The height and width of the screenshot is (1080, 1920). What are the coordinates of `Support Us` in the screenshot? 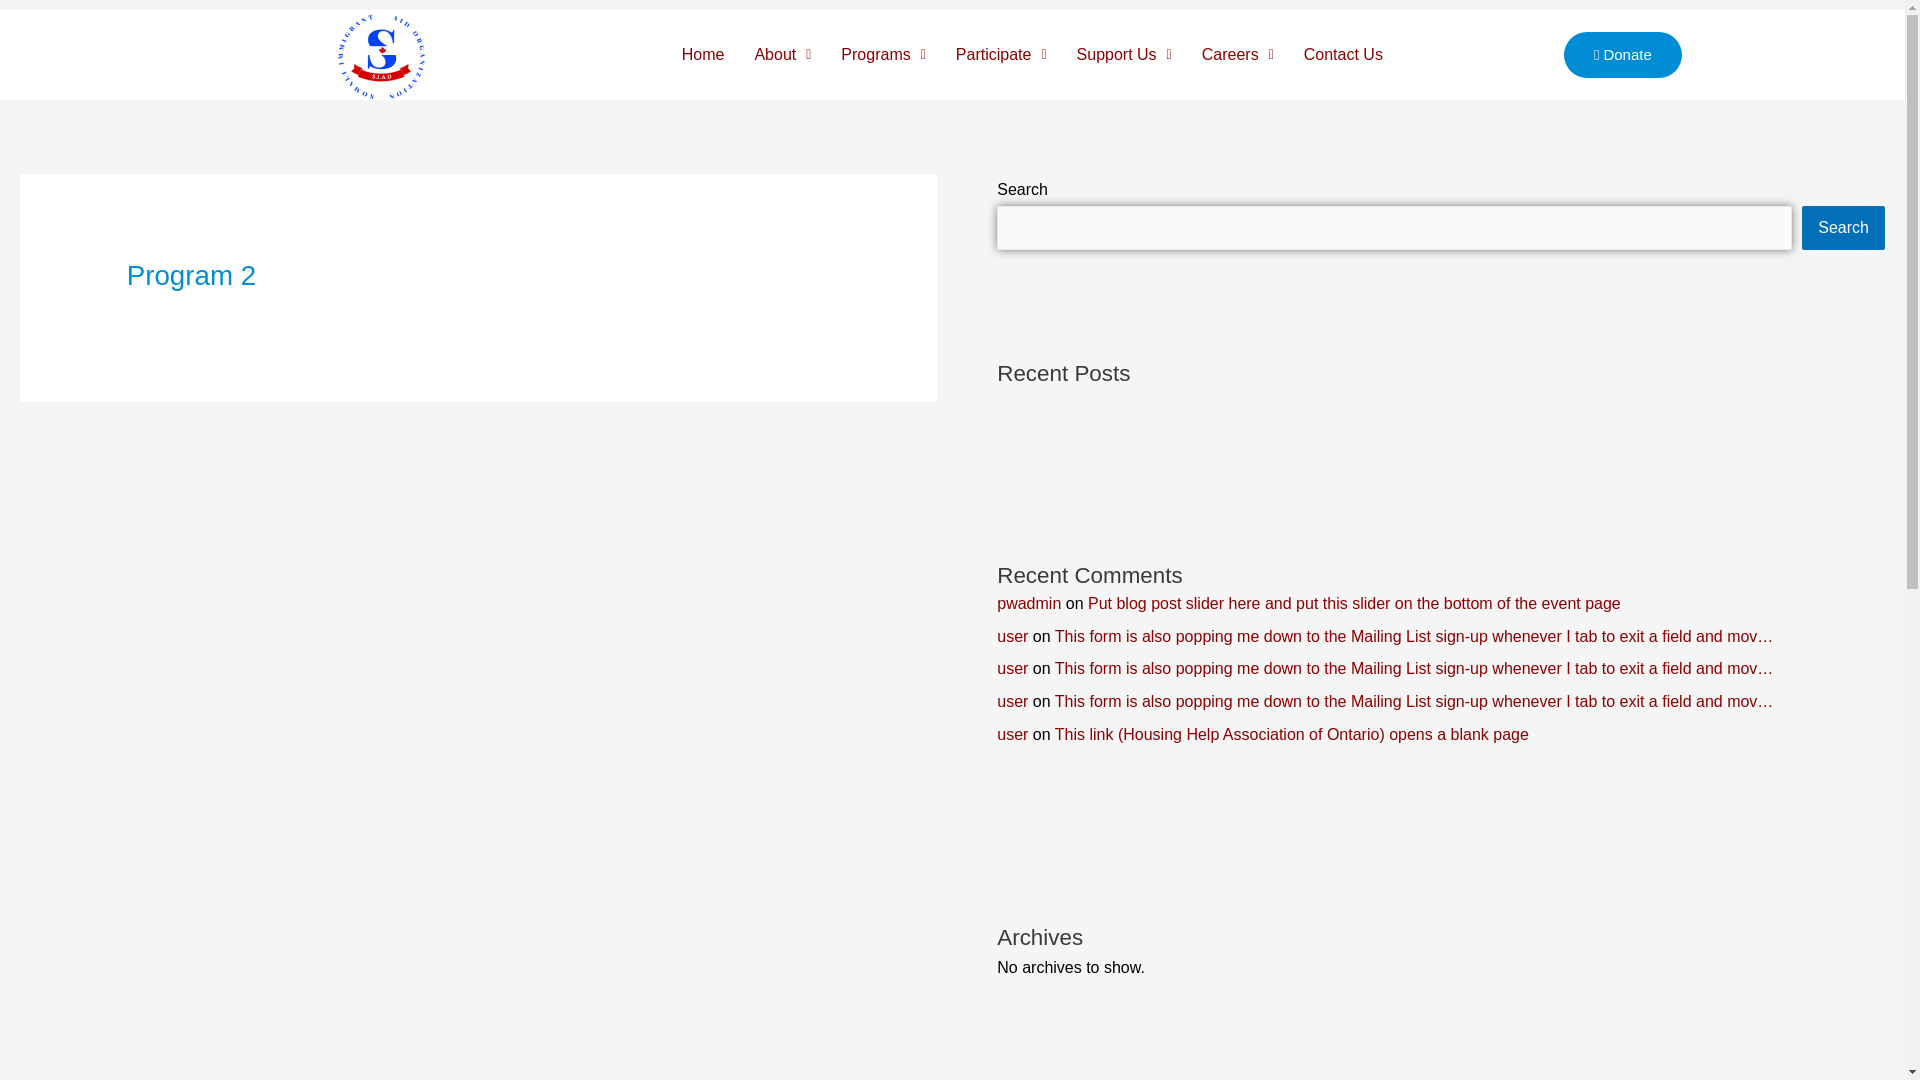 It's located at (1124, 54).